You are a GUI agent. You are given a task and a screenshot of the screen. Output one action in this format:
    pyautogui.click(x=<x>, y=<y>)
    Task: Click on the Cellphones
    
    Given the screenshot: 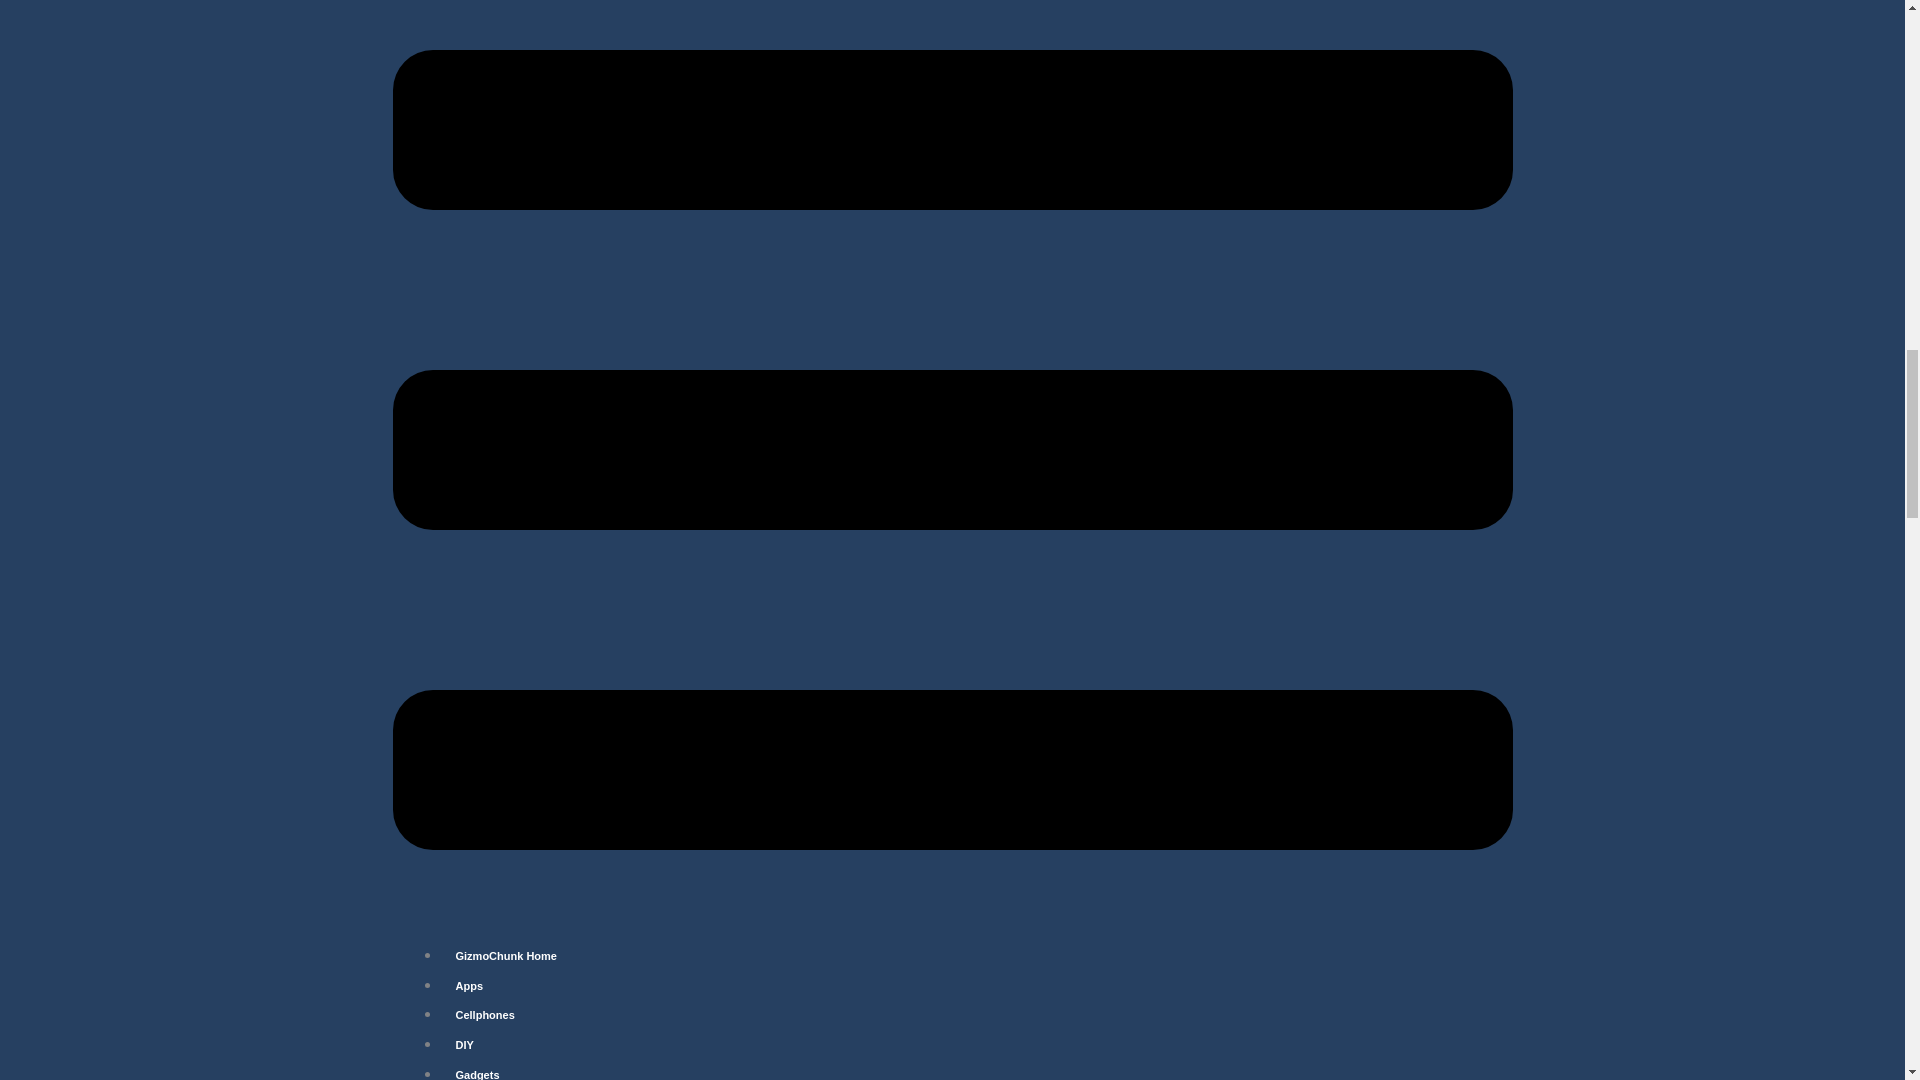 What is the action you would take?
    pyautogui.click(x=484, y=1014)
    